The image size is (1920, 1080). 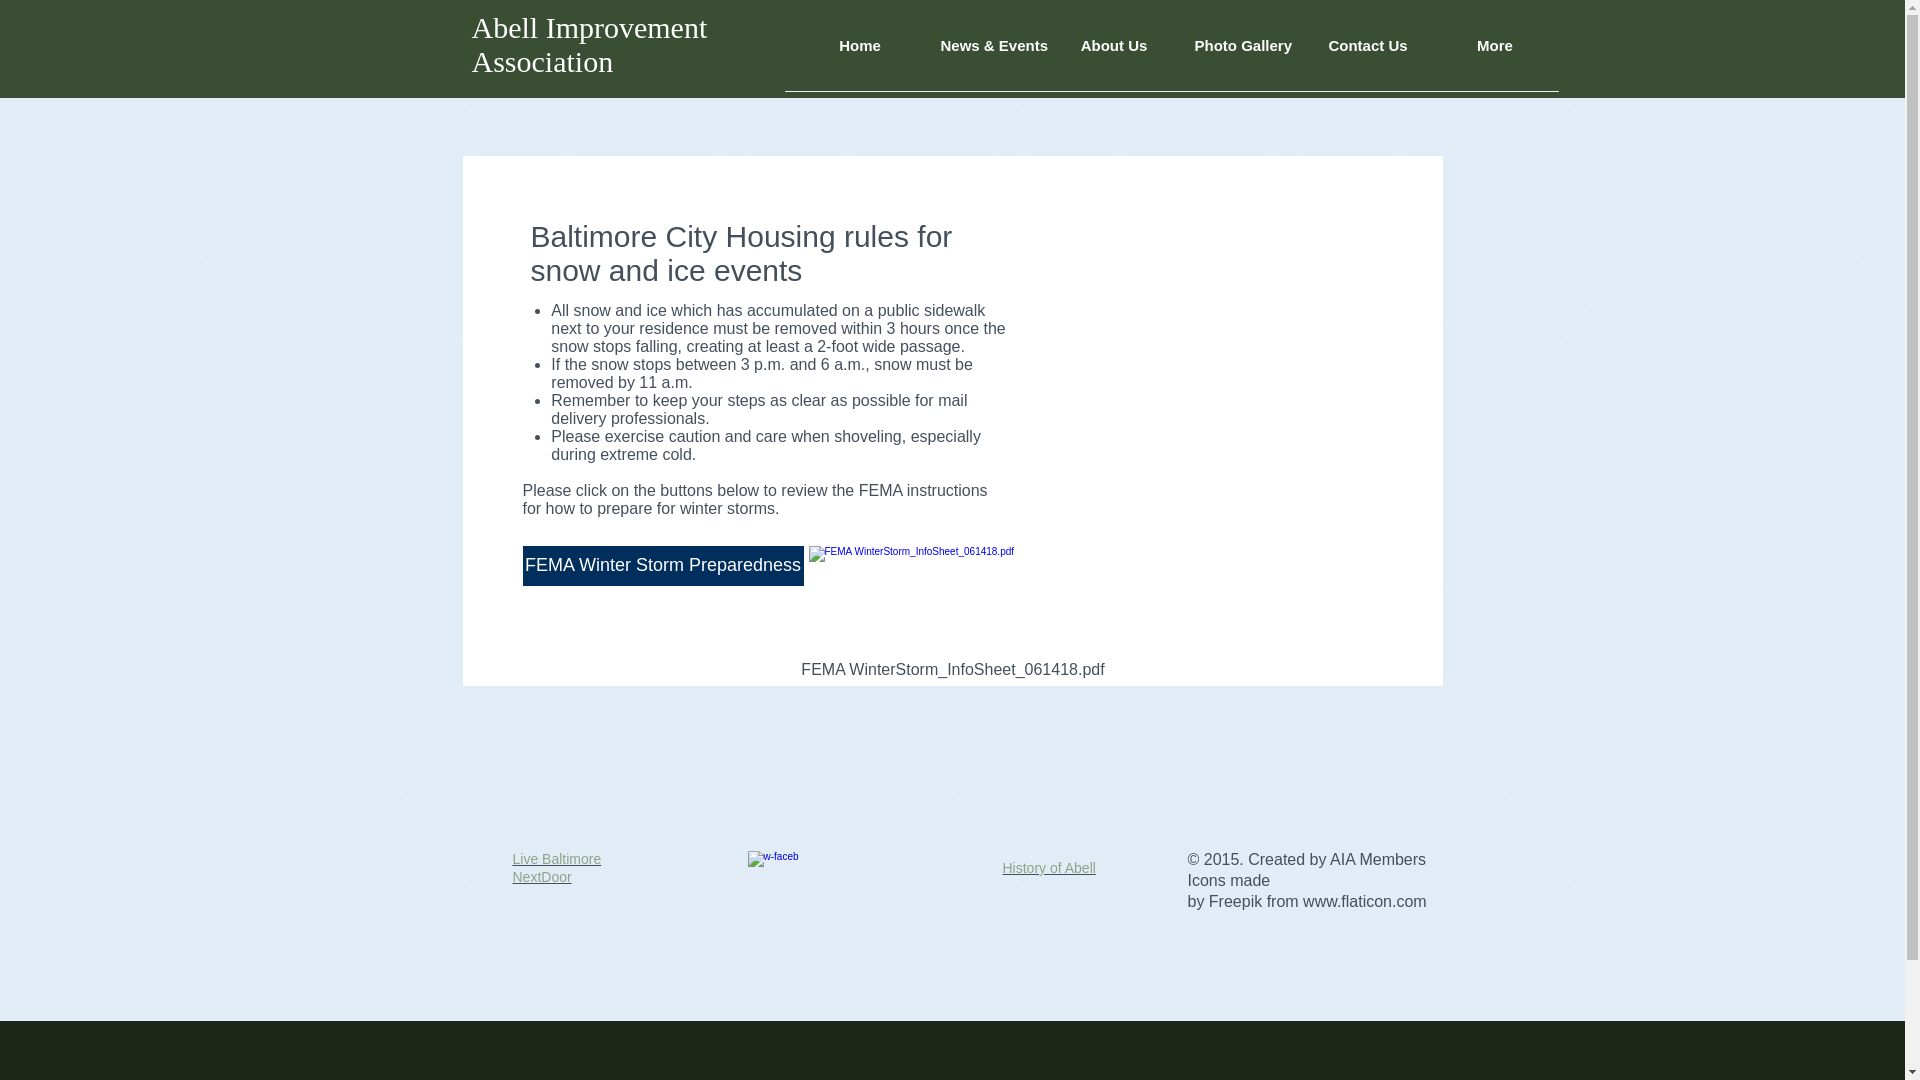 I want to click on Live Baltimore, so click(x=556, y=859).